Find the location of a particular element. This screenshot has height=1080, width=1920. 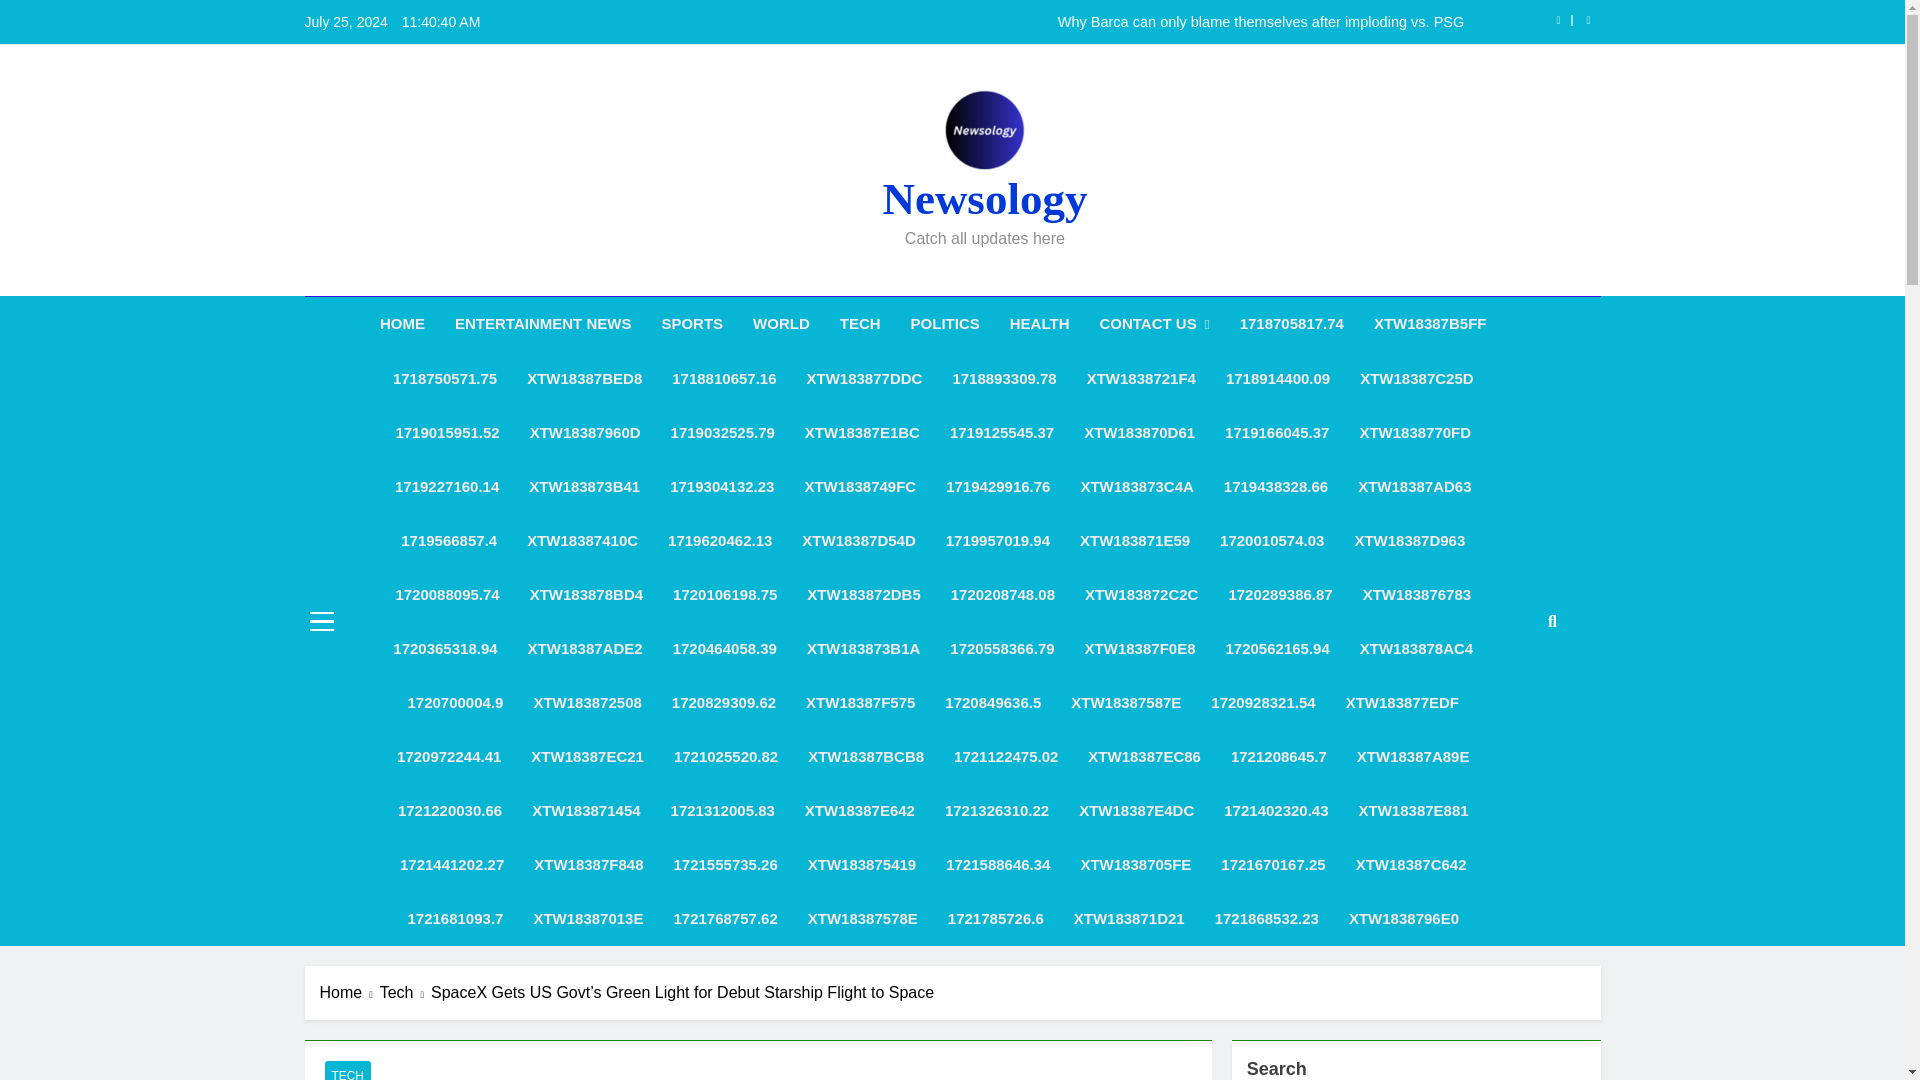

XTW18387B5FF is located at coordinates (1430, 324).